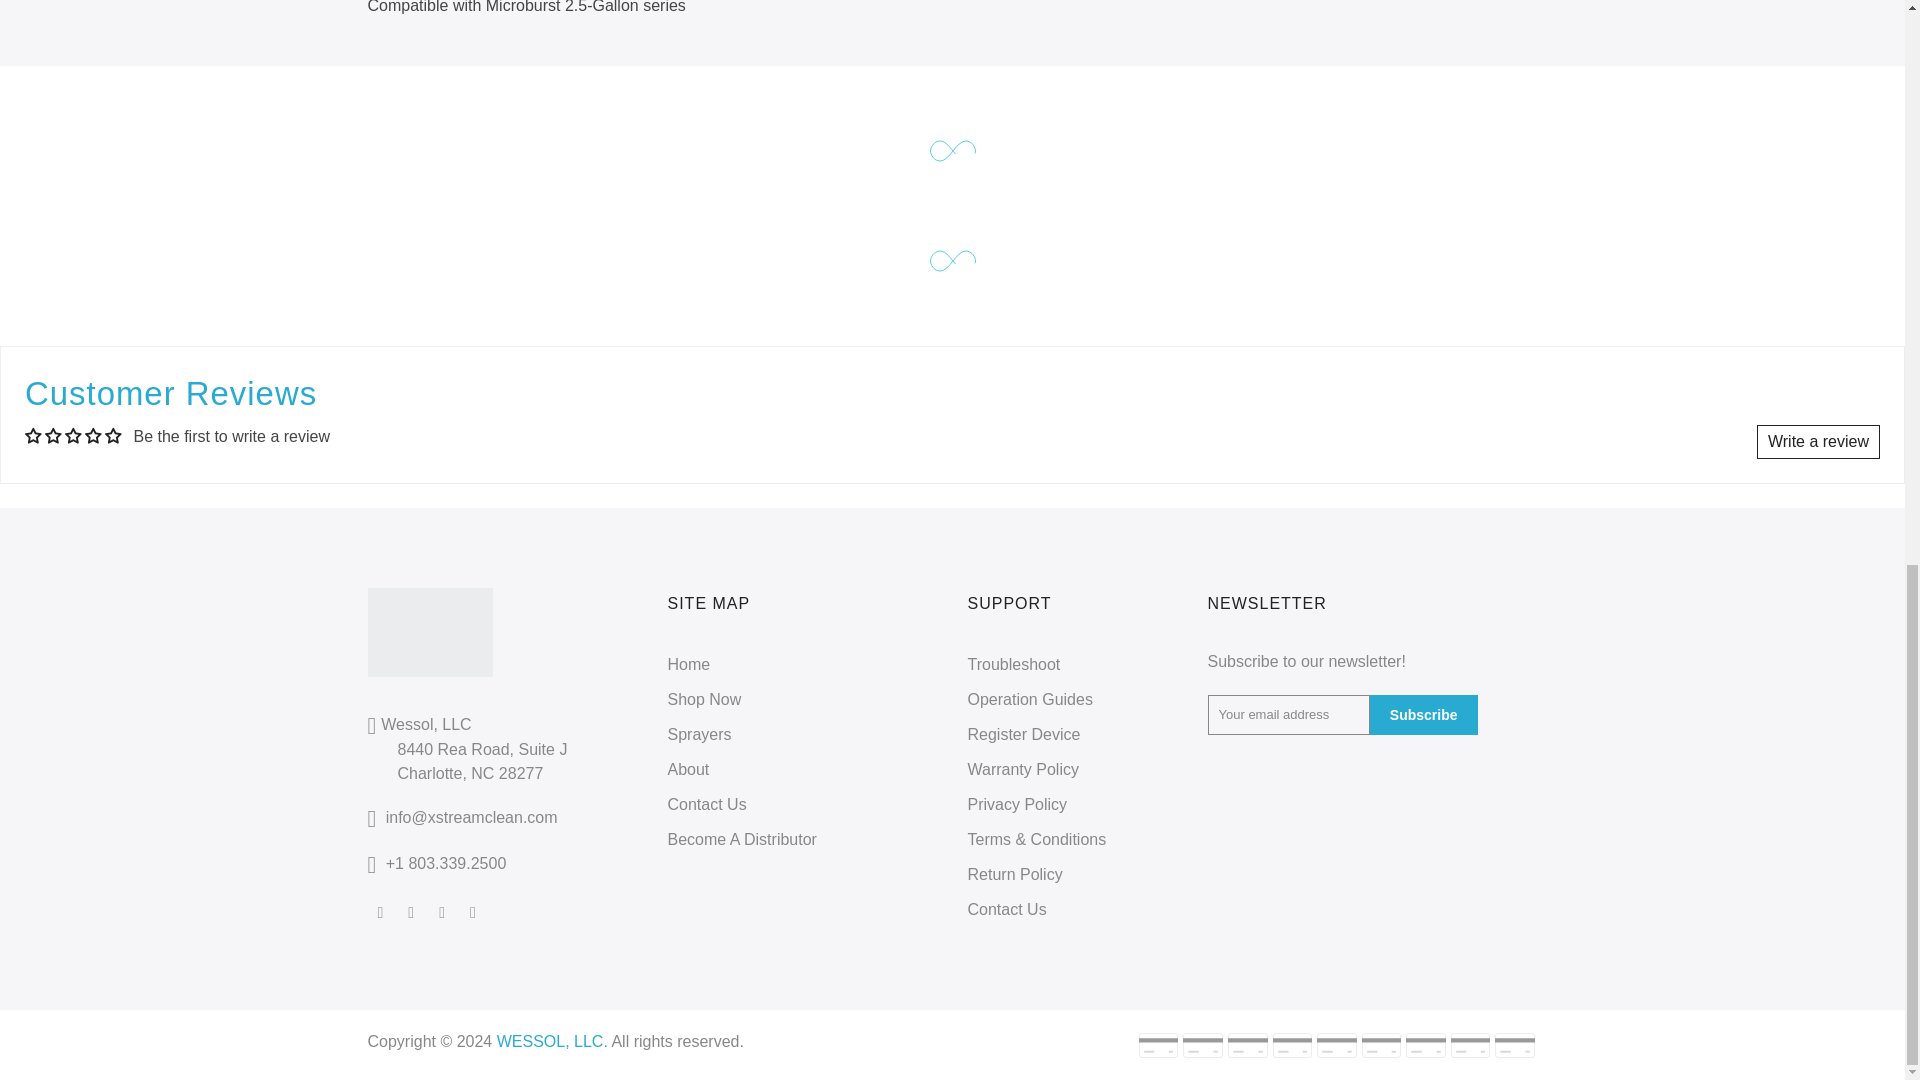 The image size is (1920, 1080). What do you see at coordinates (707, 804) in the screenshot?
I see `Contact Us` at bounding box center [707, 804].